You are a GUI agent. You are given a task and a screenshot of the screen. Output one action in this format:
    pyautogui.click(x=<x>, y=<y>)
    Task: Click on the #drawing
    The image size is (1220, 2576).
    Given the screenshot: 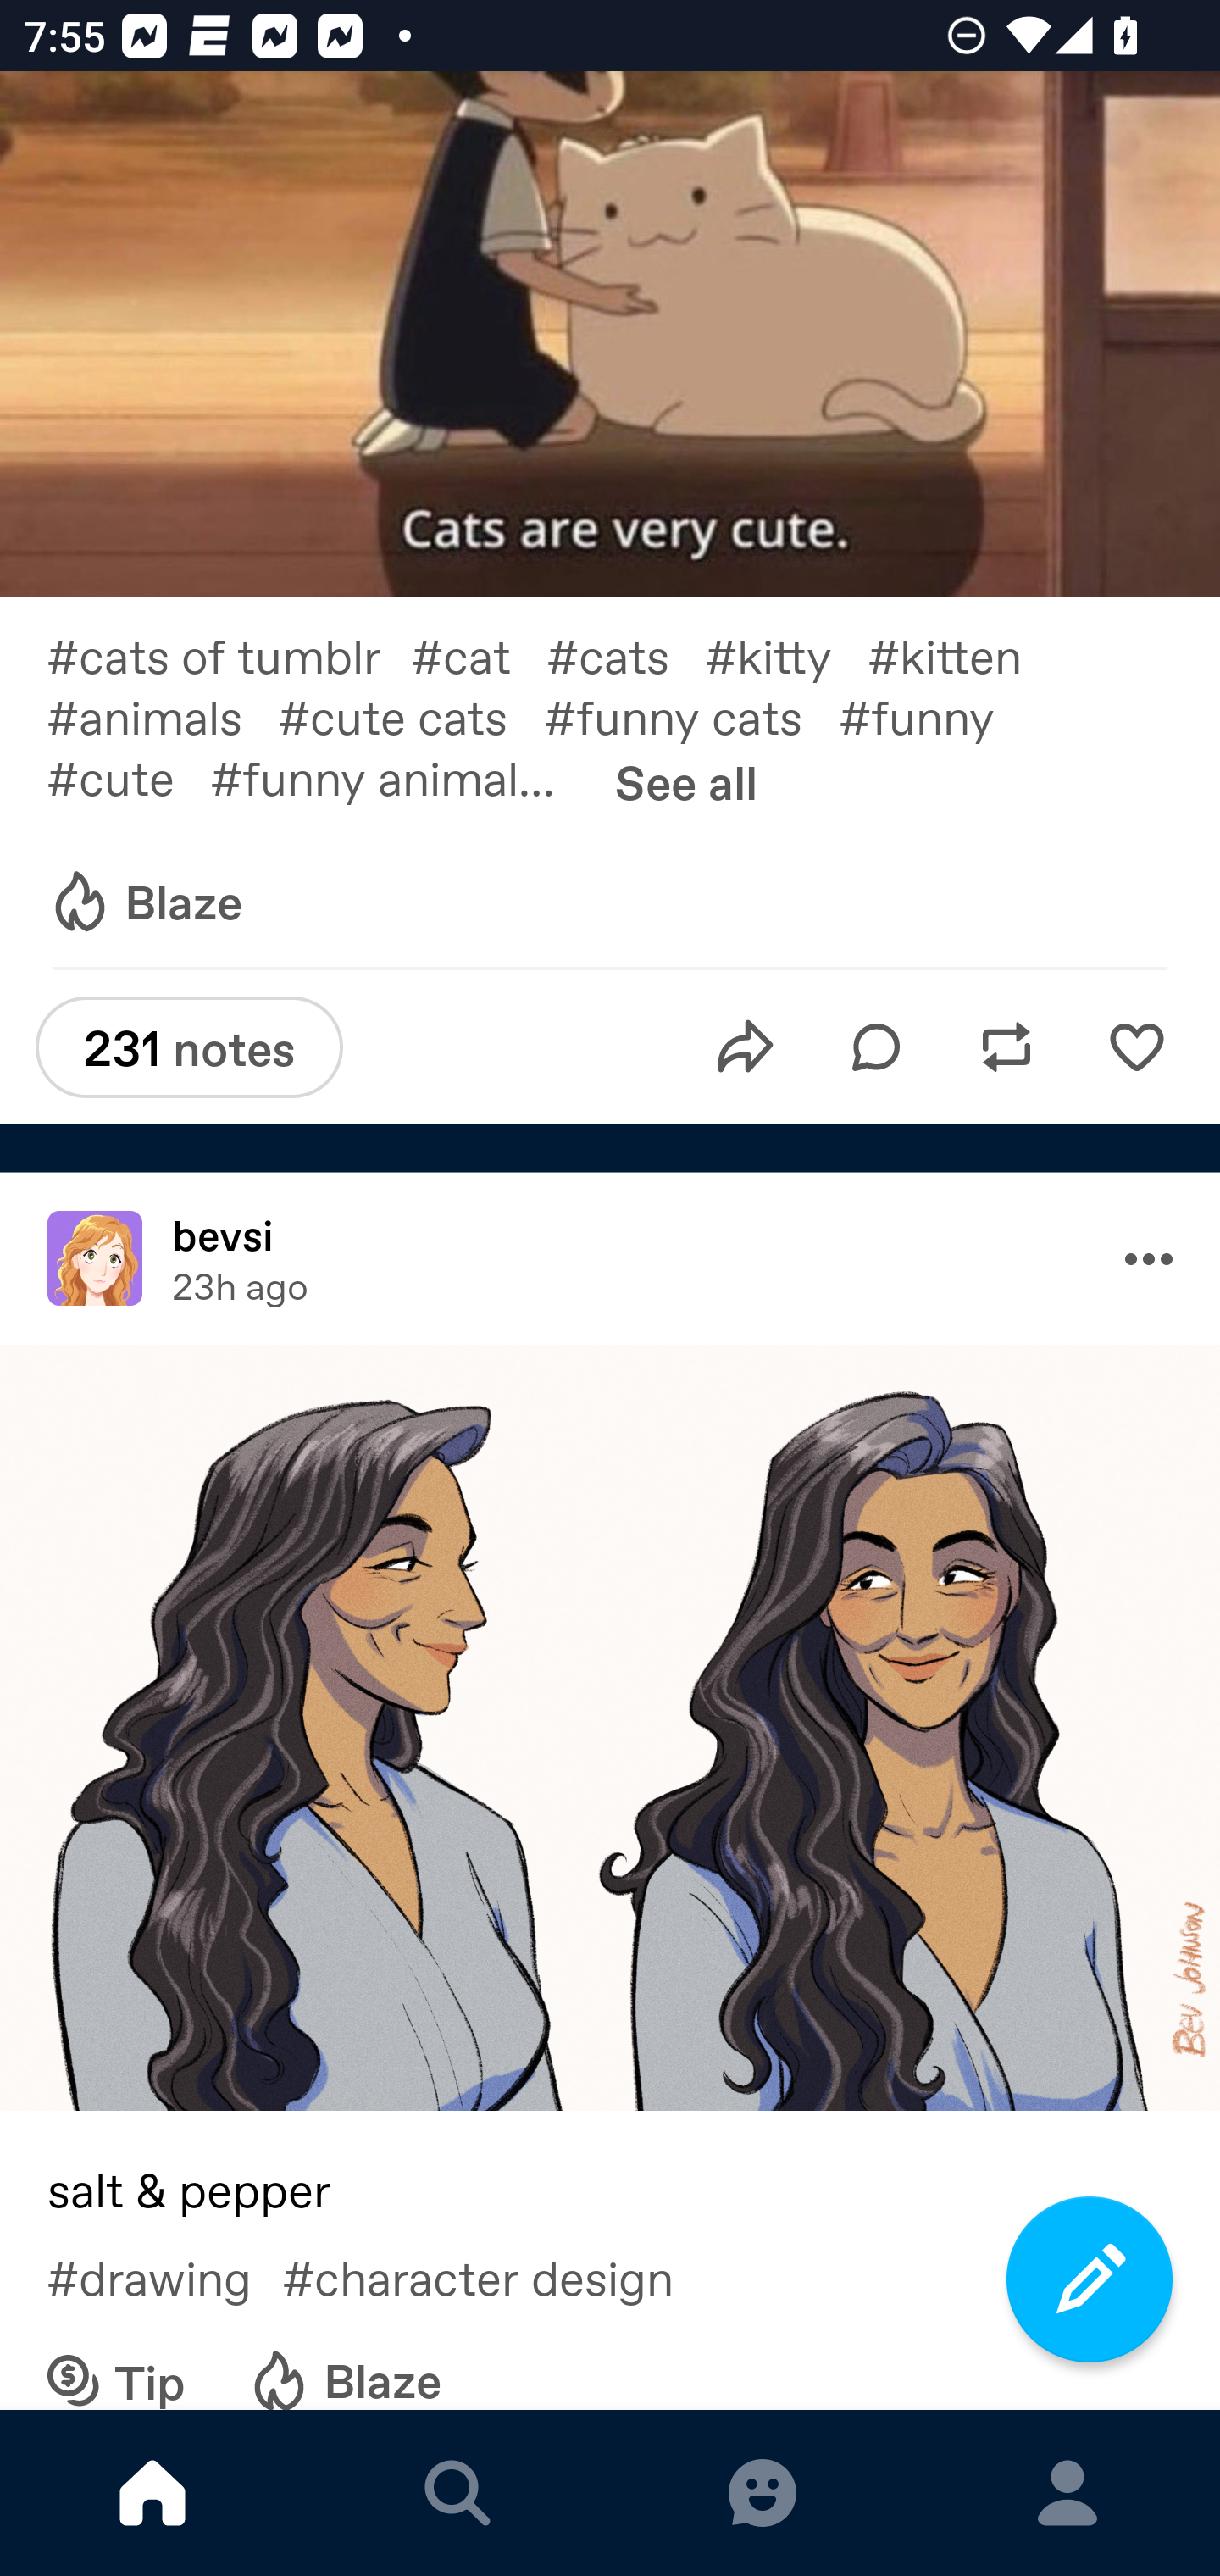 What is the action you would take?
    pyautogui.click(x=164, y=2276)
    